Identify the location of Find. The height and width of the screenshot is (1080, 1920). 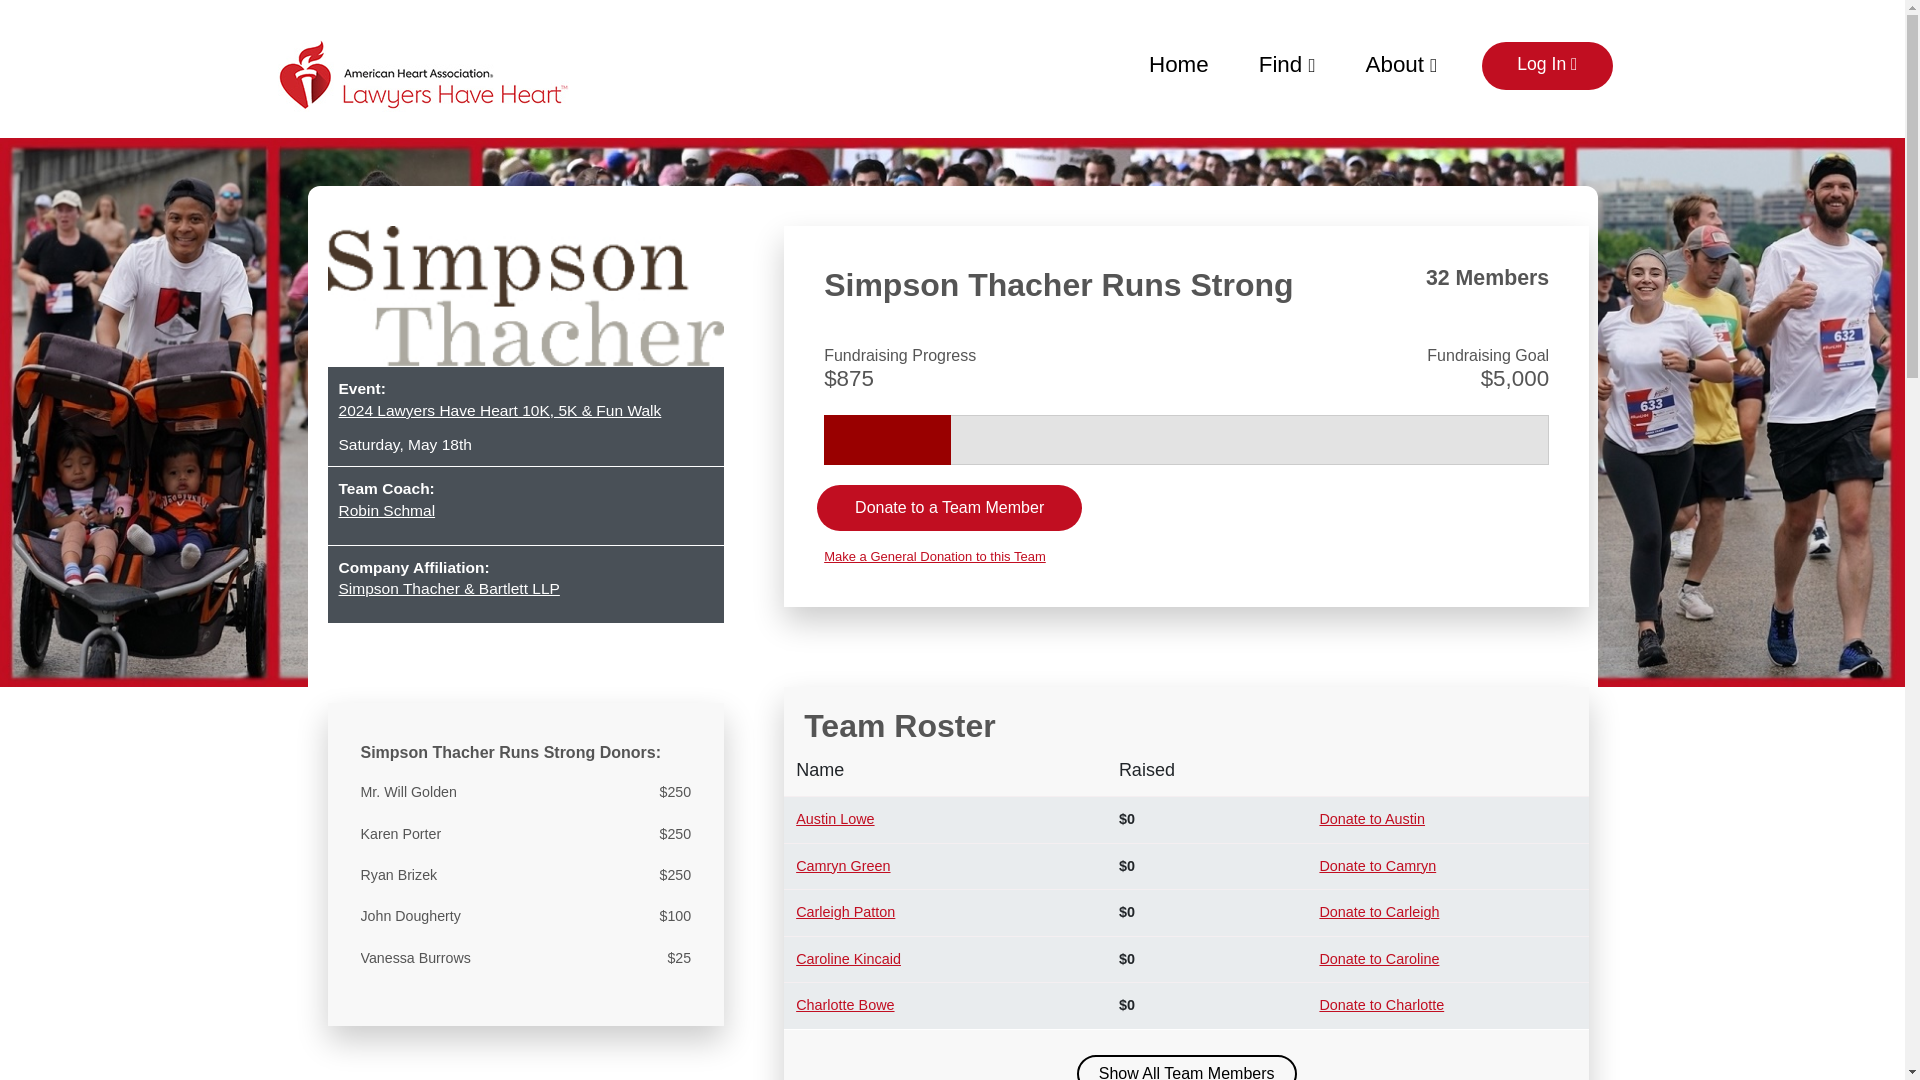
(1287, 62).